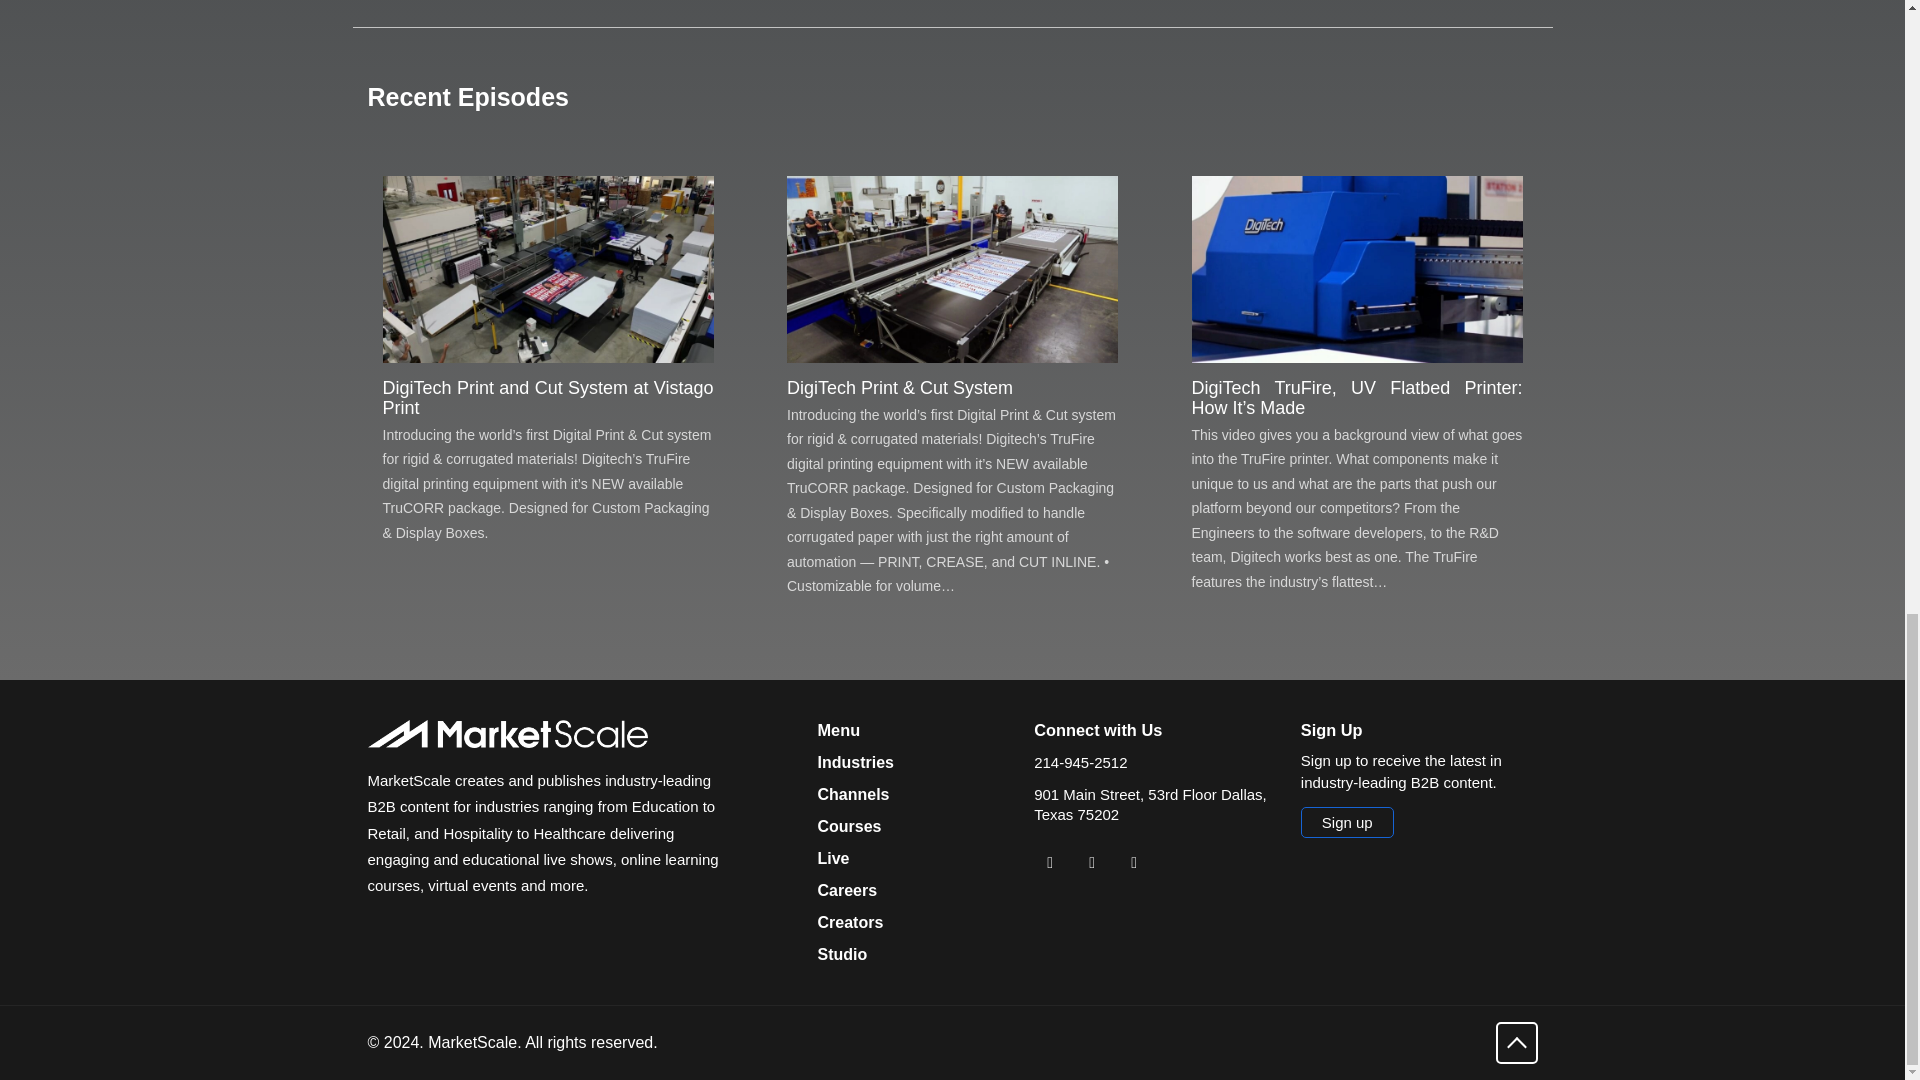 The height and width of the screenshot is (1080, 1920). Describe the element at coordinates (1091, 862) in the screenshot. I see `Share on X` at that location.